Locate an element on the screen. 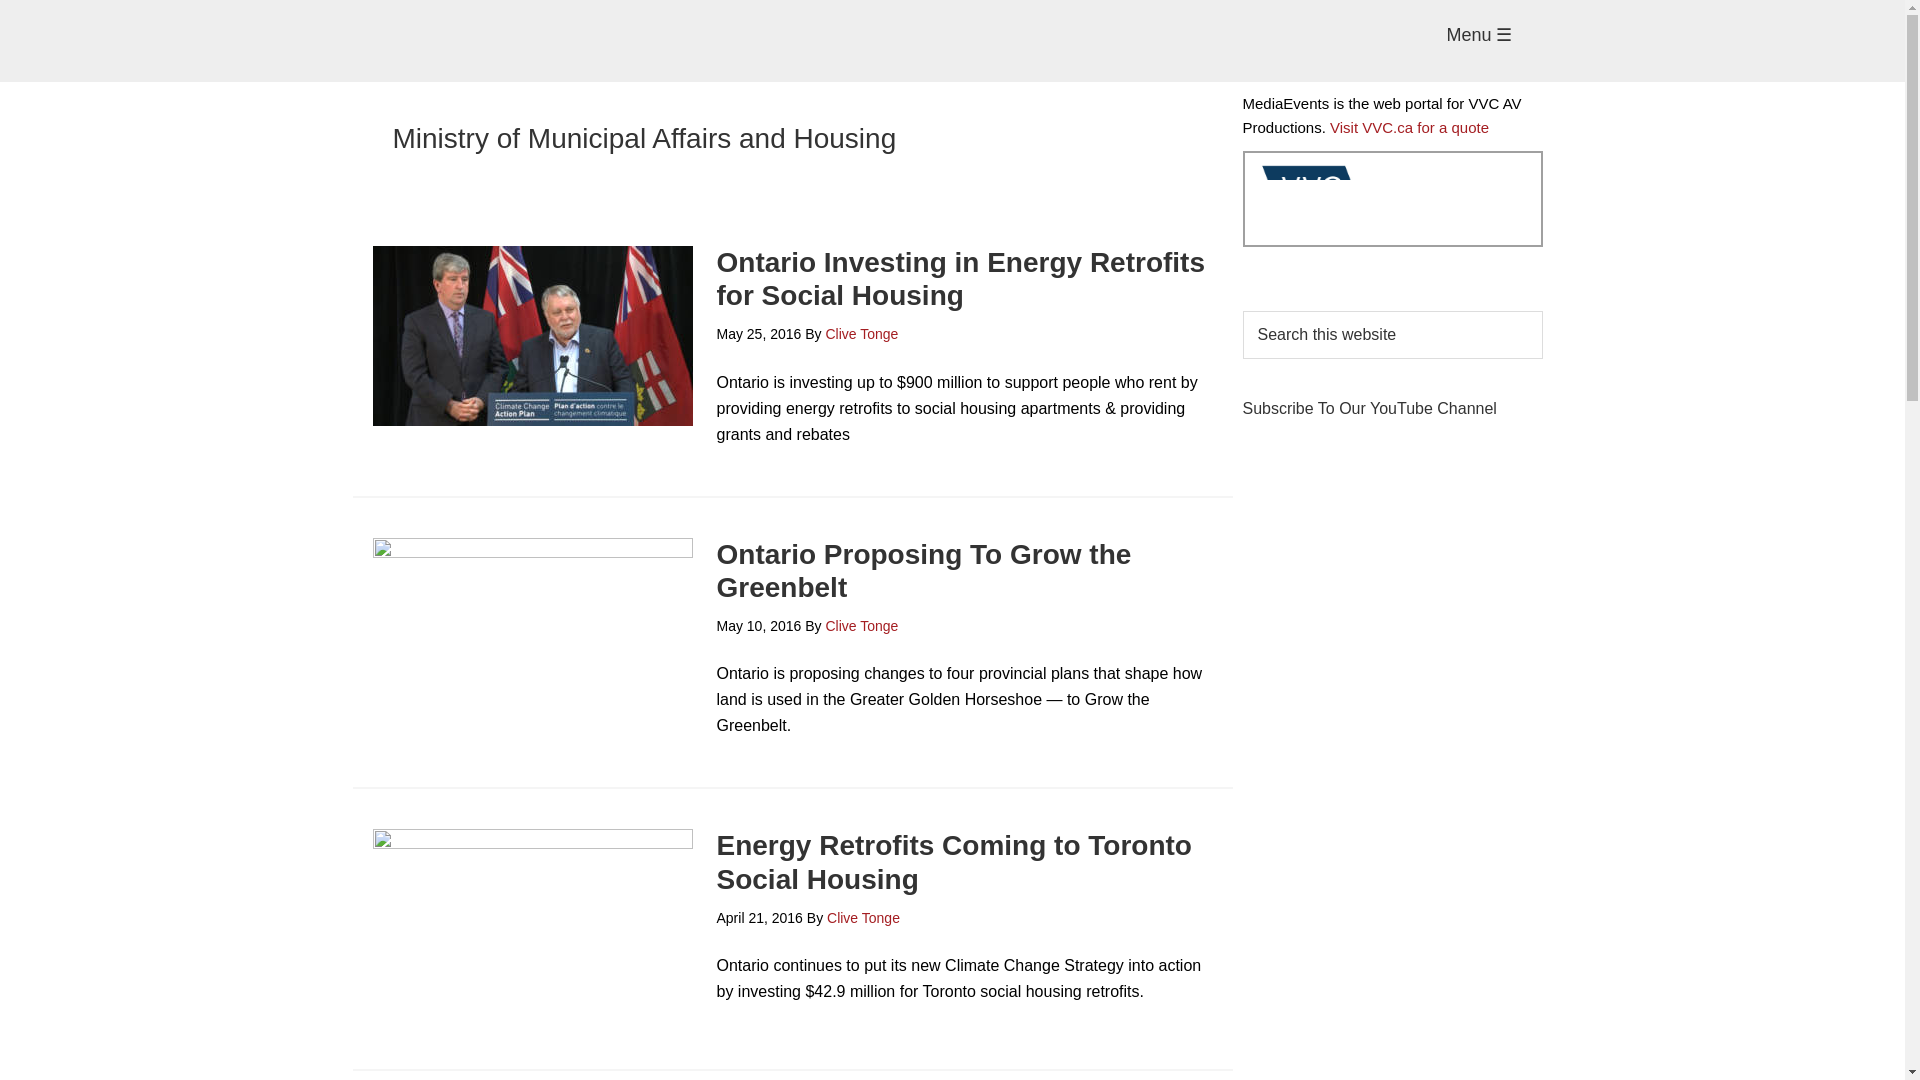 The width and height of the screenshot is (1920, 1080). Ontario Investing in Energy Retrofits for Social Housing is located at coordinates (960, 280).